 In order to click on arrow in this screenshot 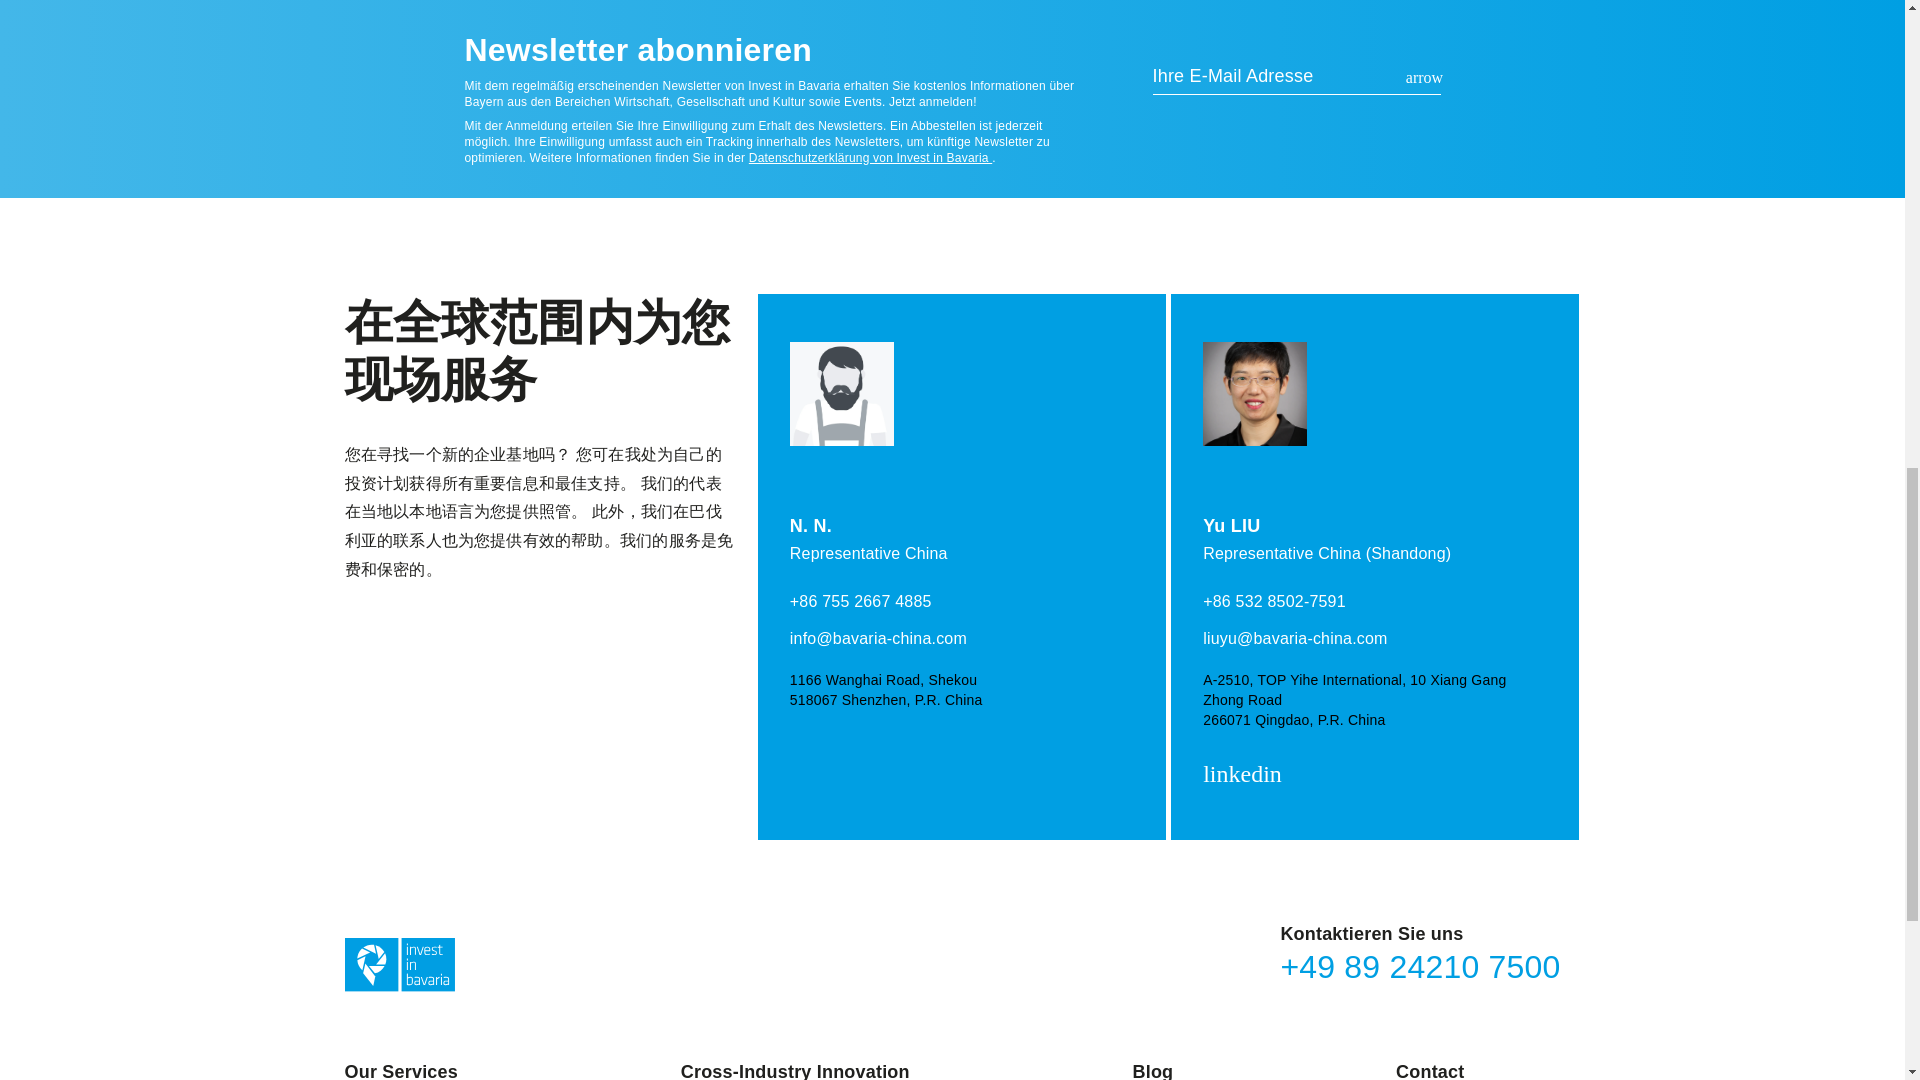, I will do `click(1424, 77)`.